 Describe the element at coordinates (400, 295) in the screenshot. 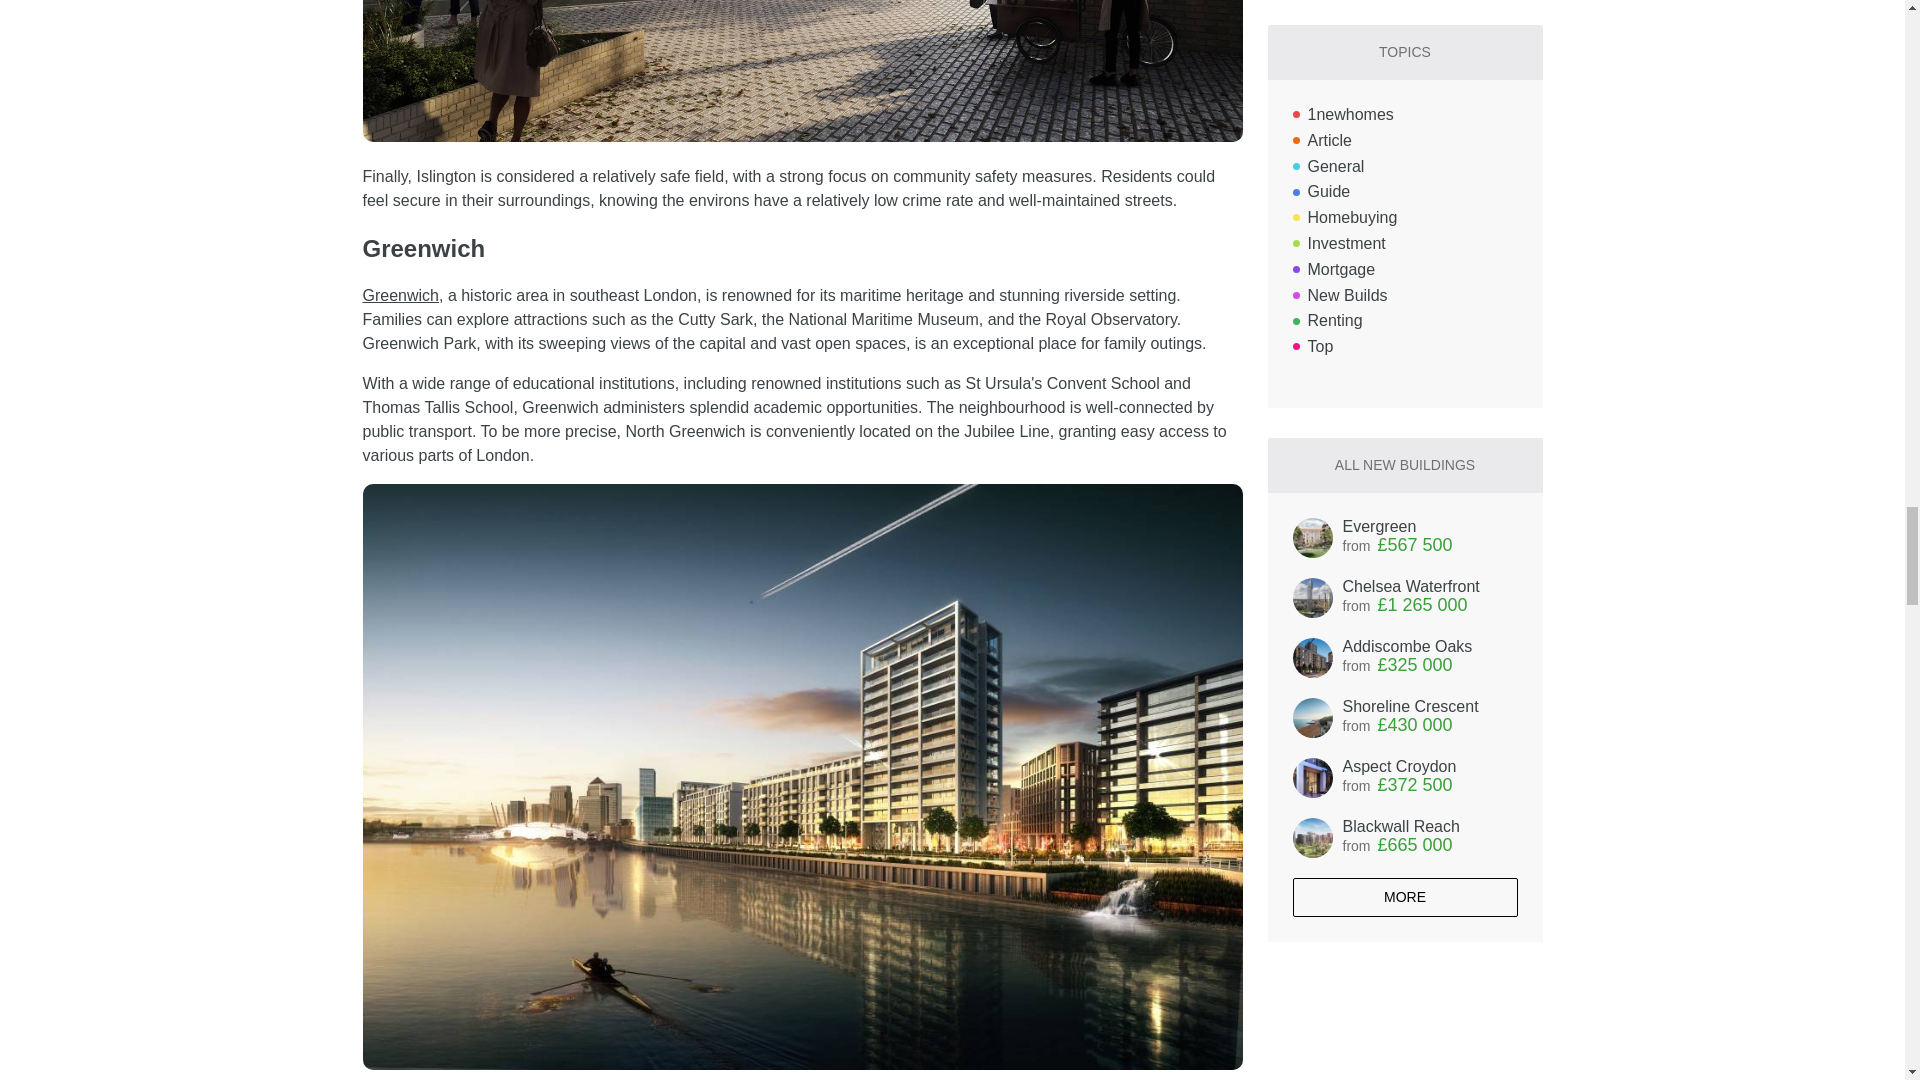

I see `Greenwich Displays New Splendid Homes ` at that location.